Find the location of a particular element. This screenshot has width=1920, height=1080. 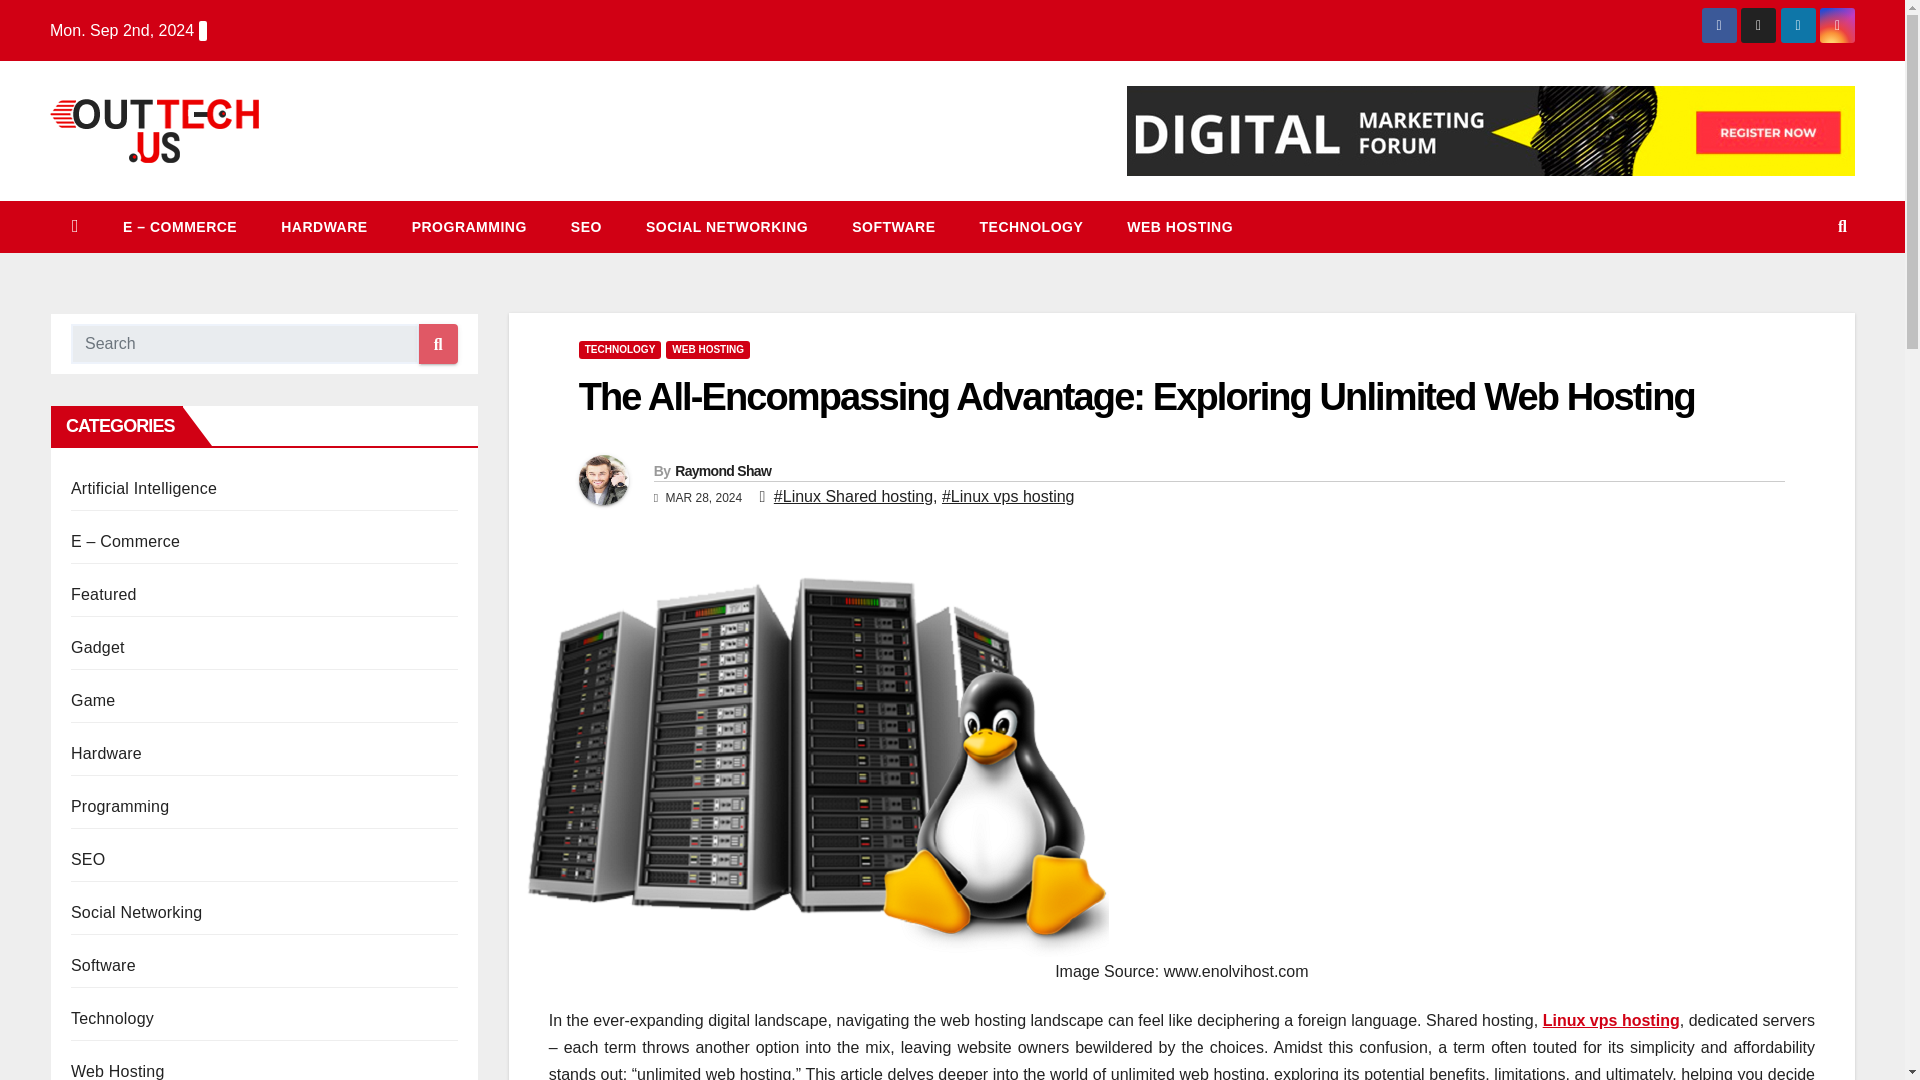

Hardware is located at coordinates (324, 226).